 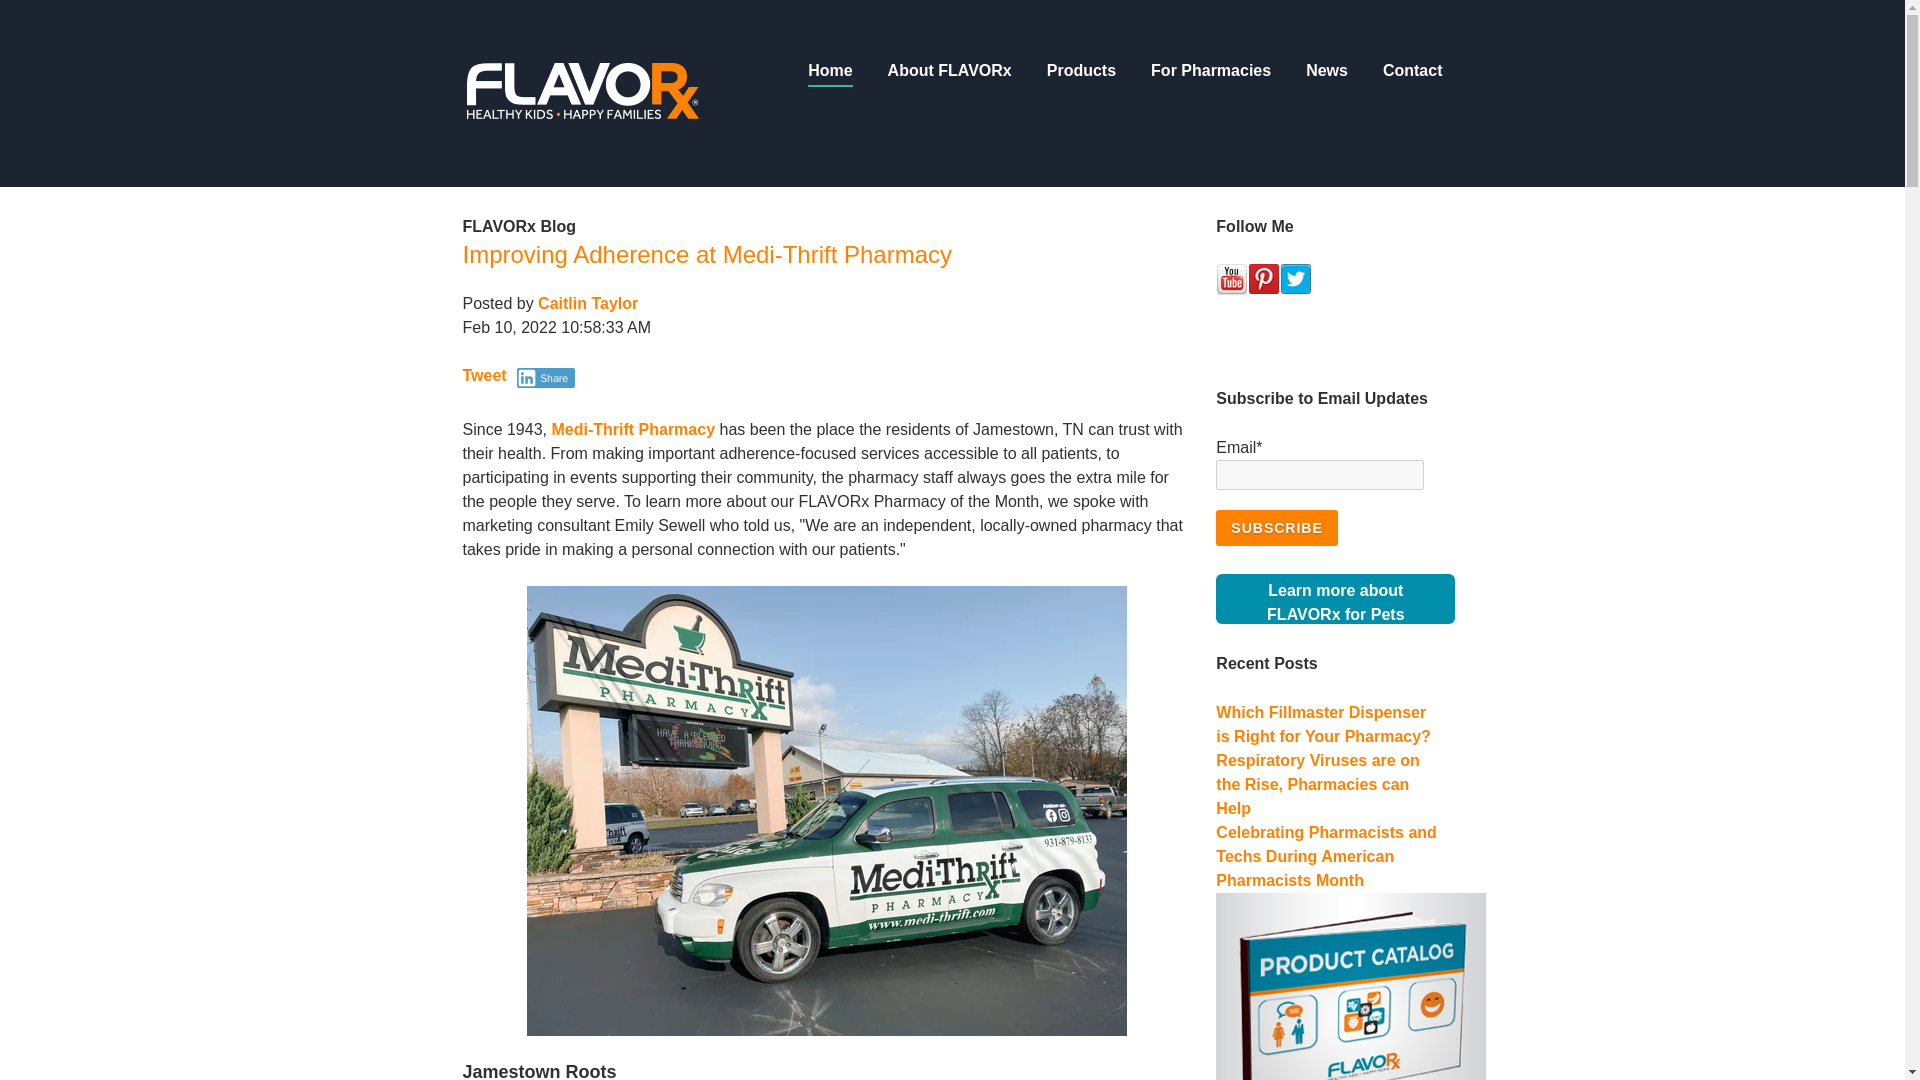 I want to click on Subscribe, so click(x=582, y=93).